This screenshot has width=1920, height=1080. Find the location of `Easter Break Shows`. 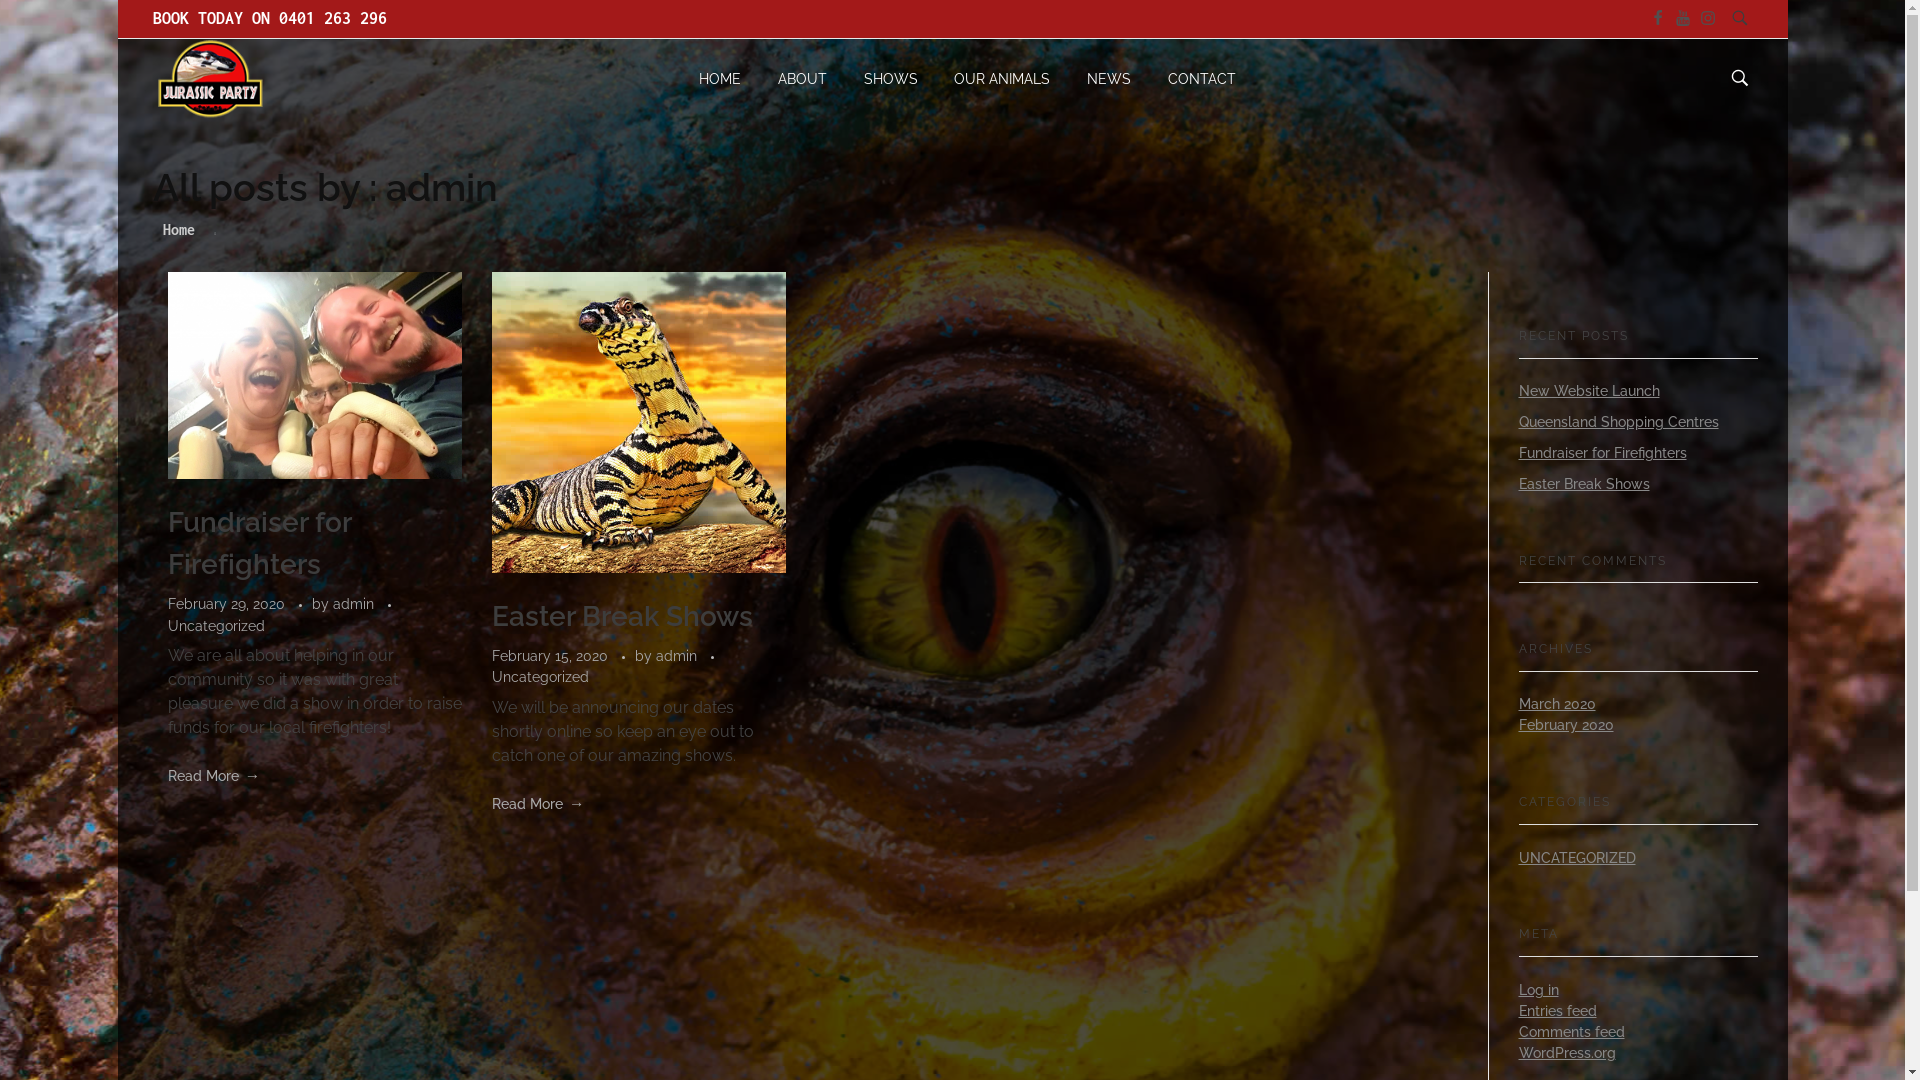

Easter Break Shows is located at coordinates (1584, 484).